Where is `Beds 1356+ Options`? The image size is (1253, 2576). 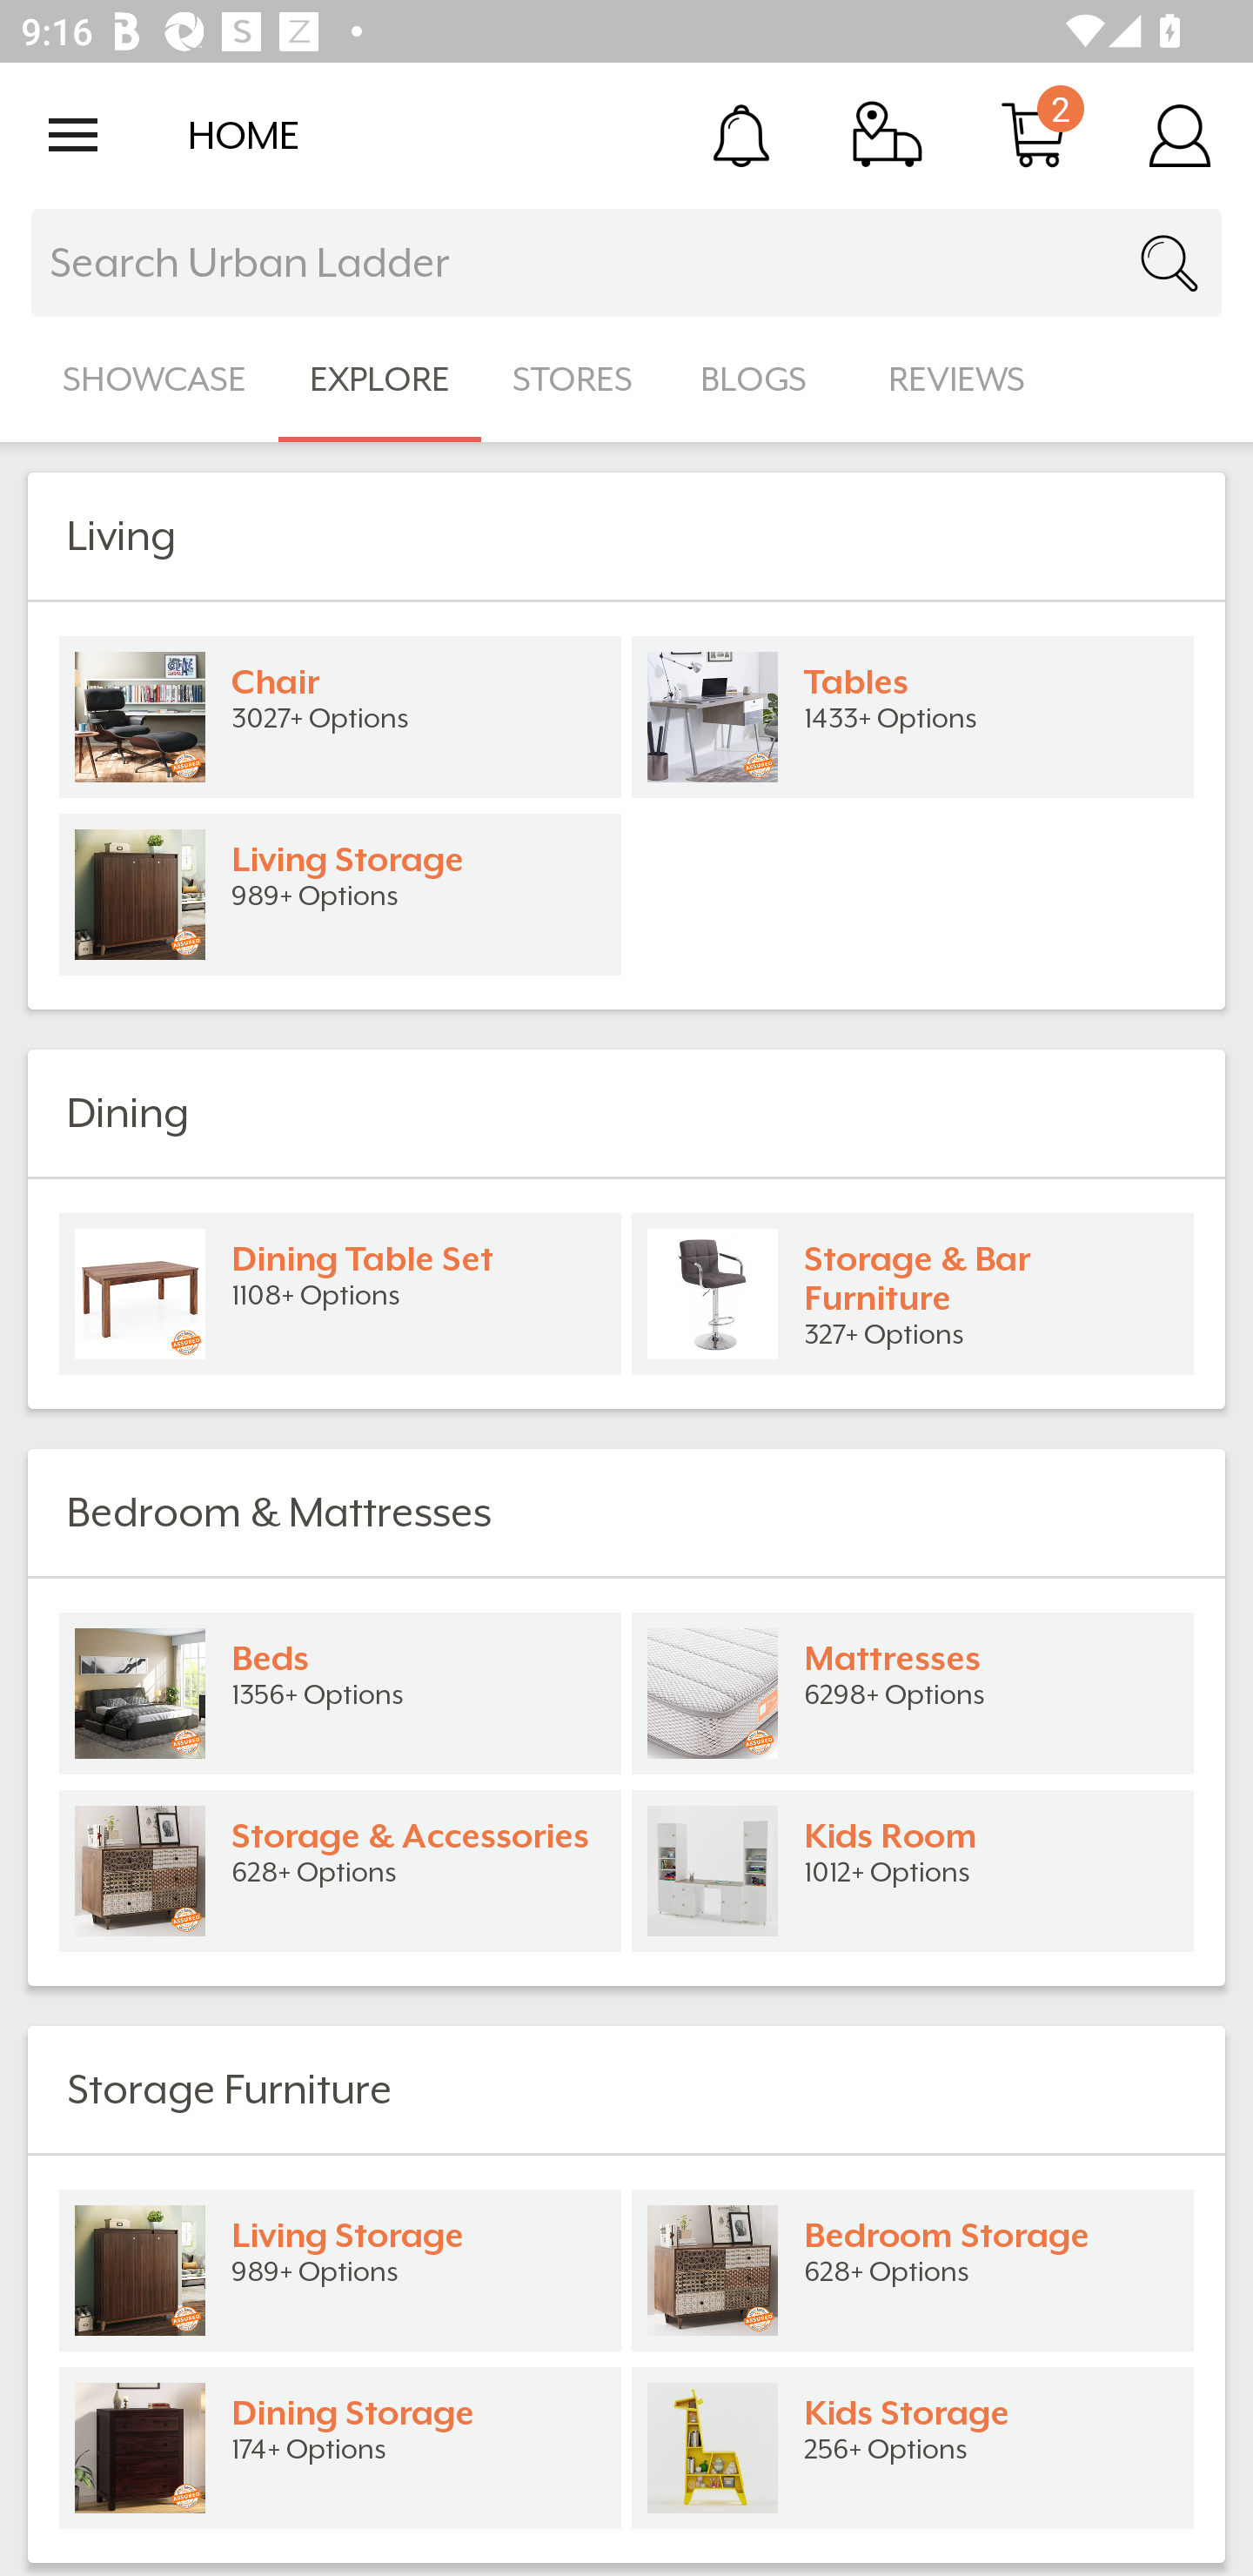
Beds 1356+ Options is located at coordinates (339, 1694).